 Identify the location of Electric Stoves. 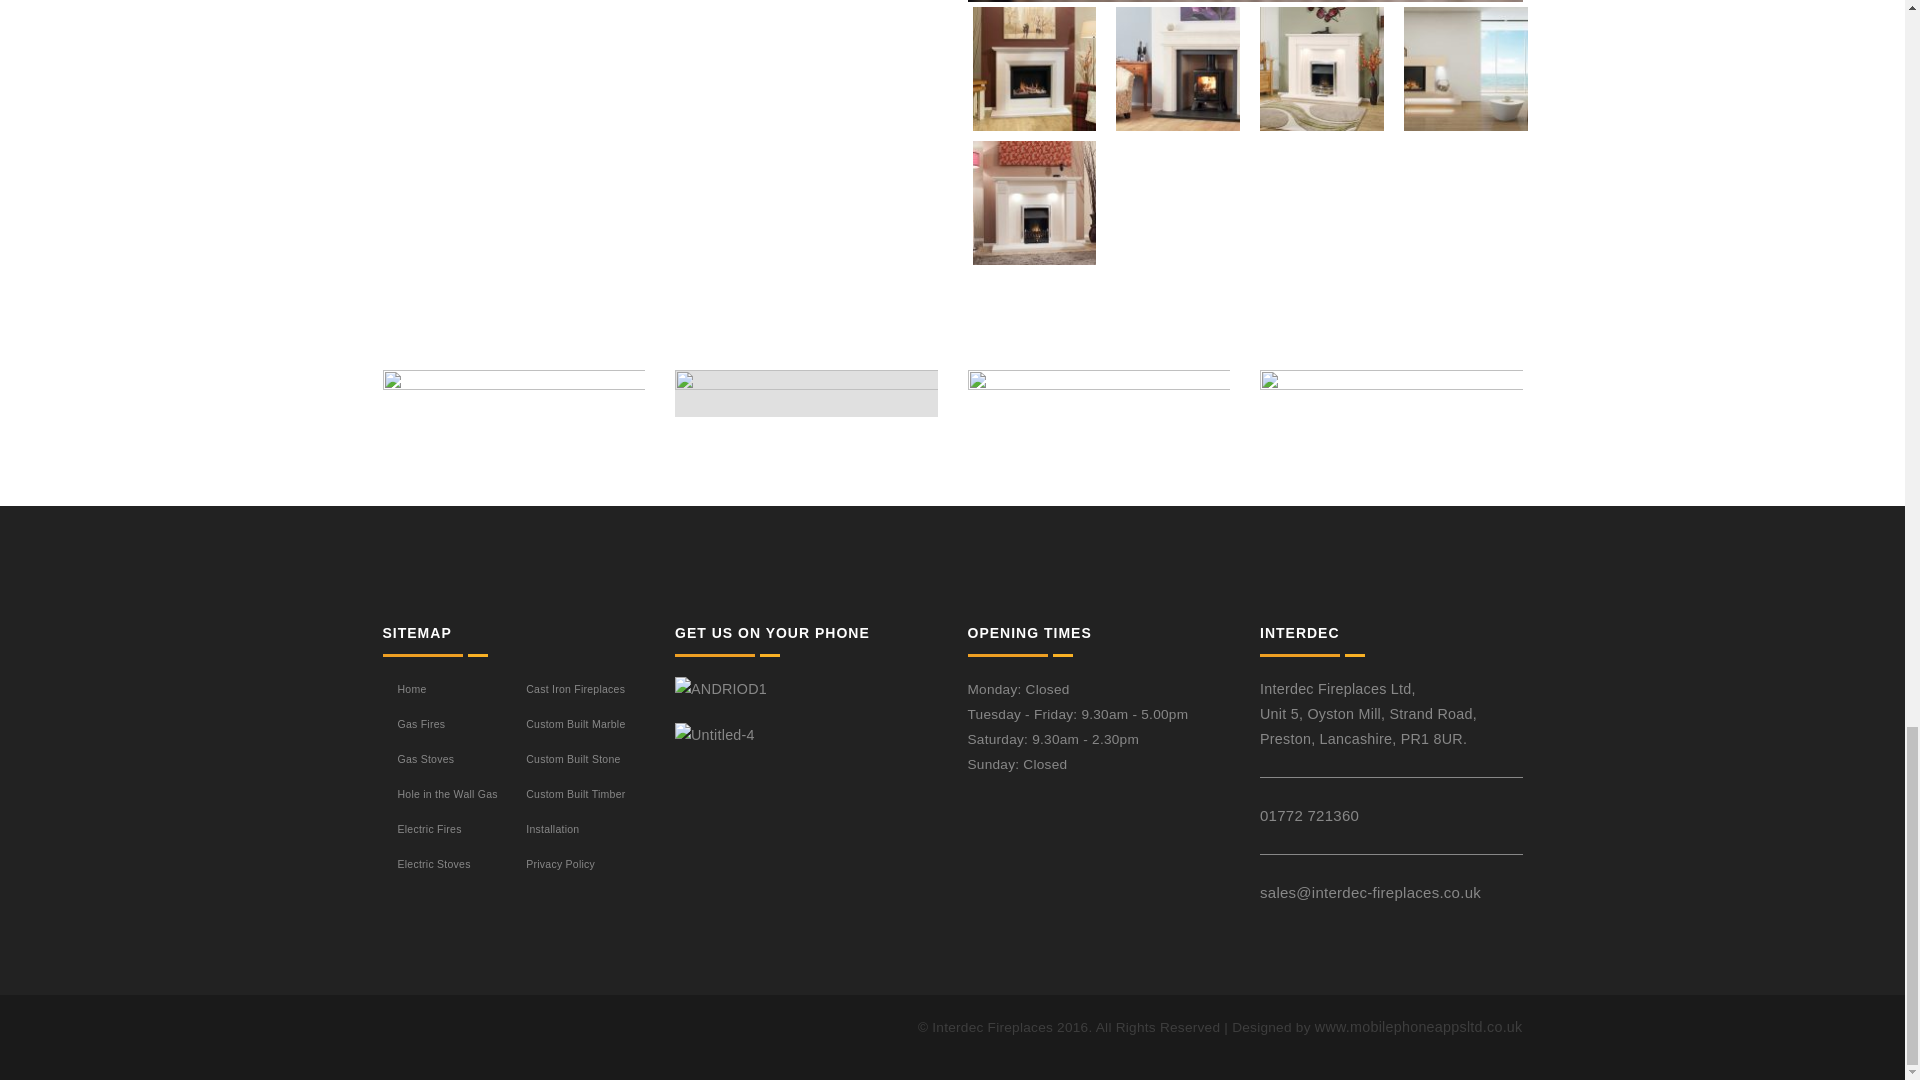
(434, 864).